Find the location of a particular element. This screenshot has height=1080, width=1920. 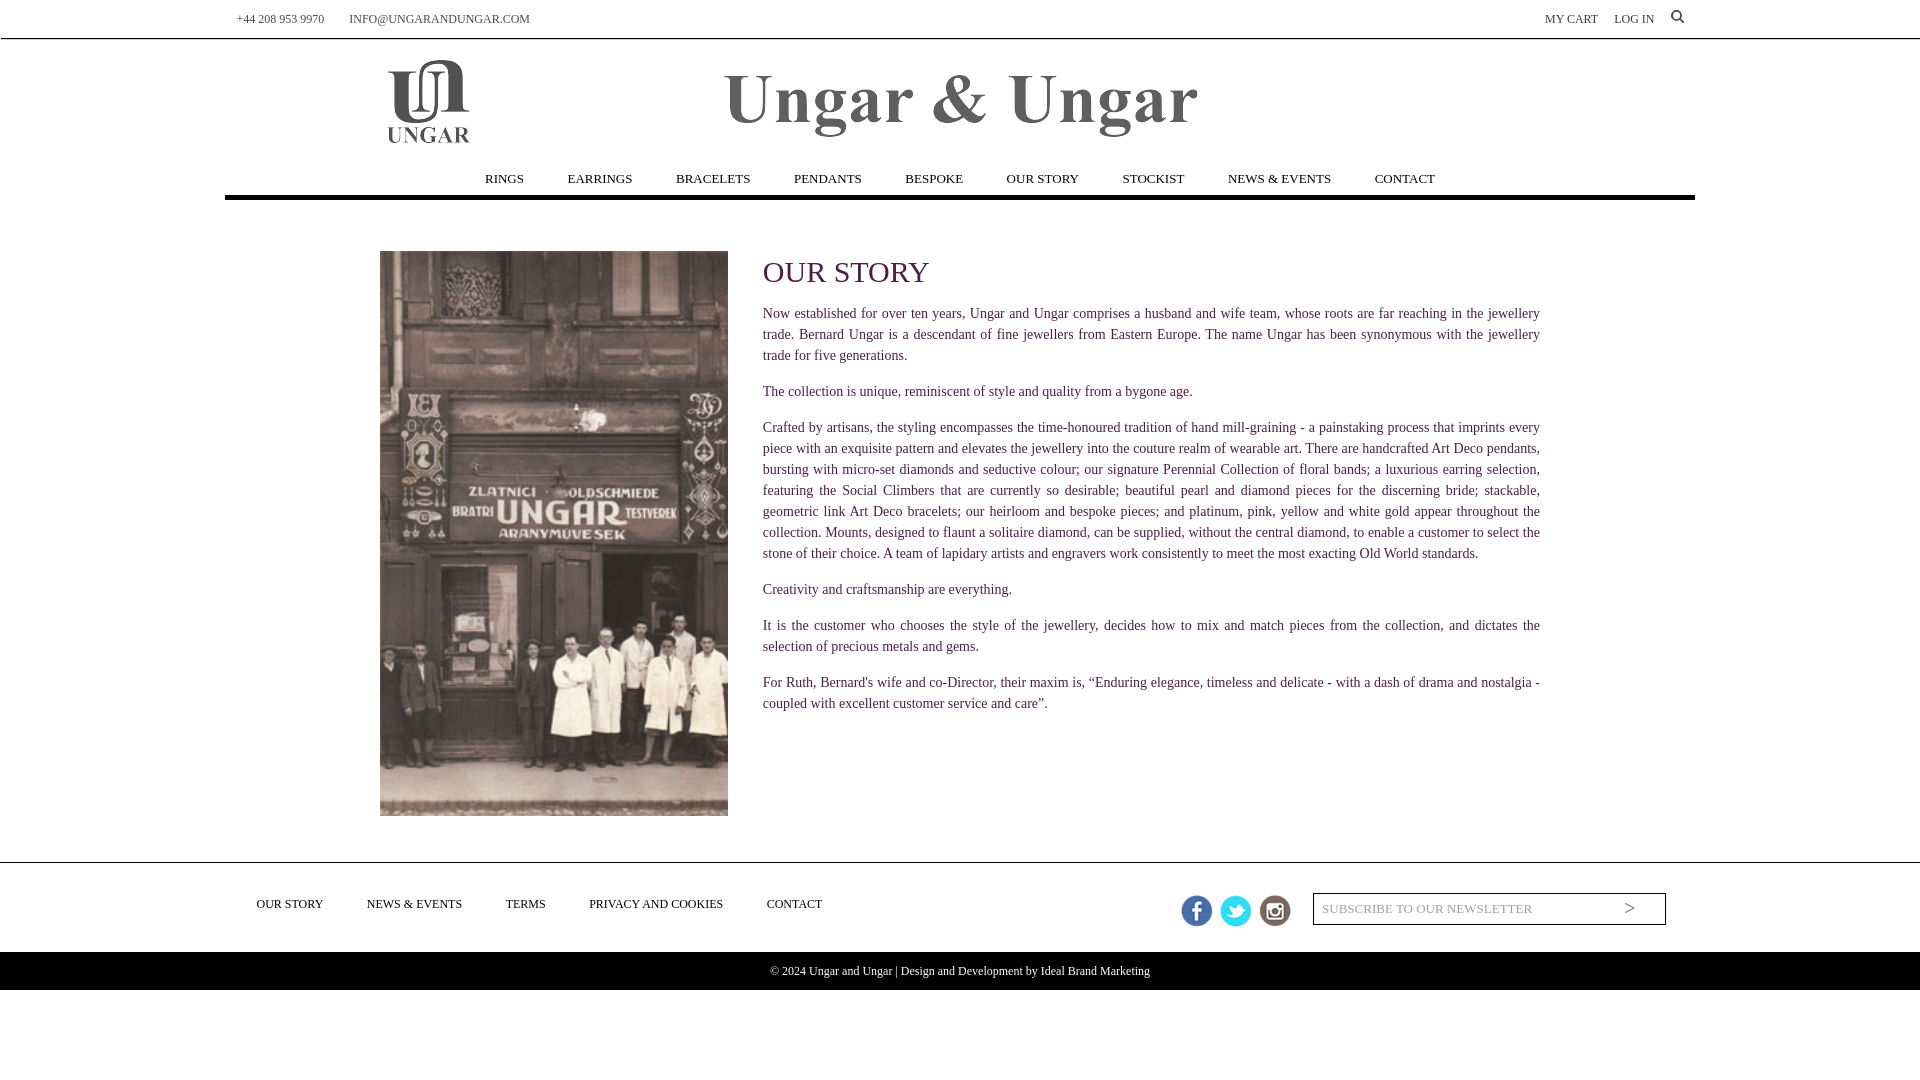

BRACELETS is located at coordinates (712, 179).